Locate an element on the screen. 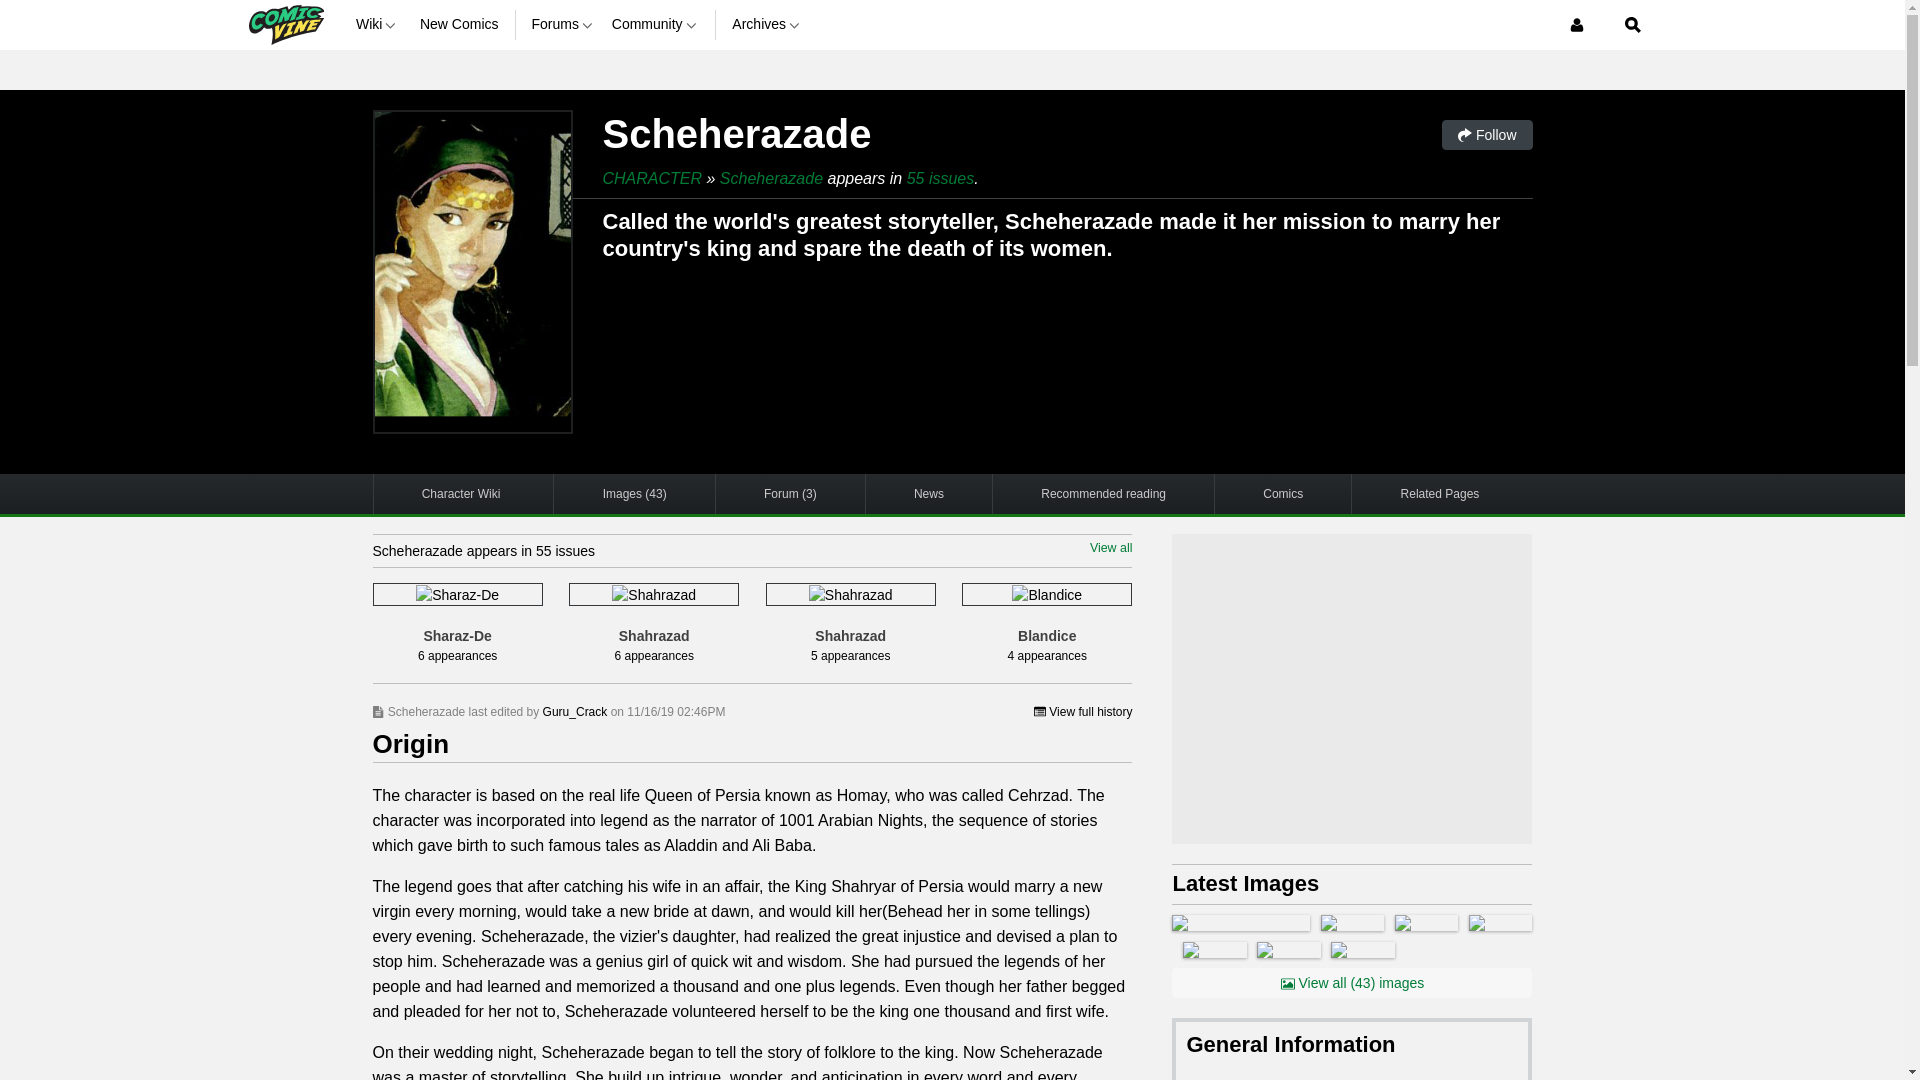  Wiki is located at coordinates (379, 24).